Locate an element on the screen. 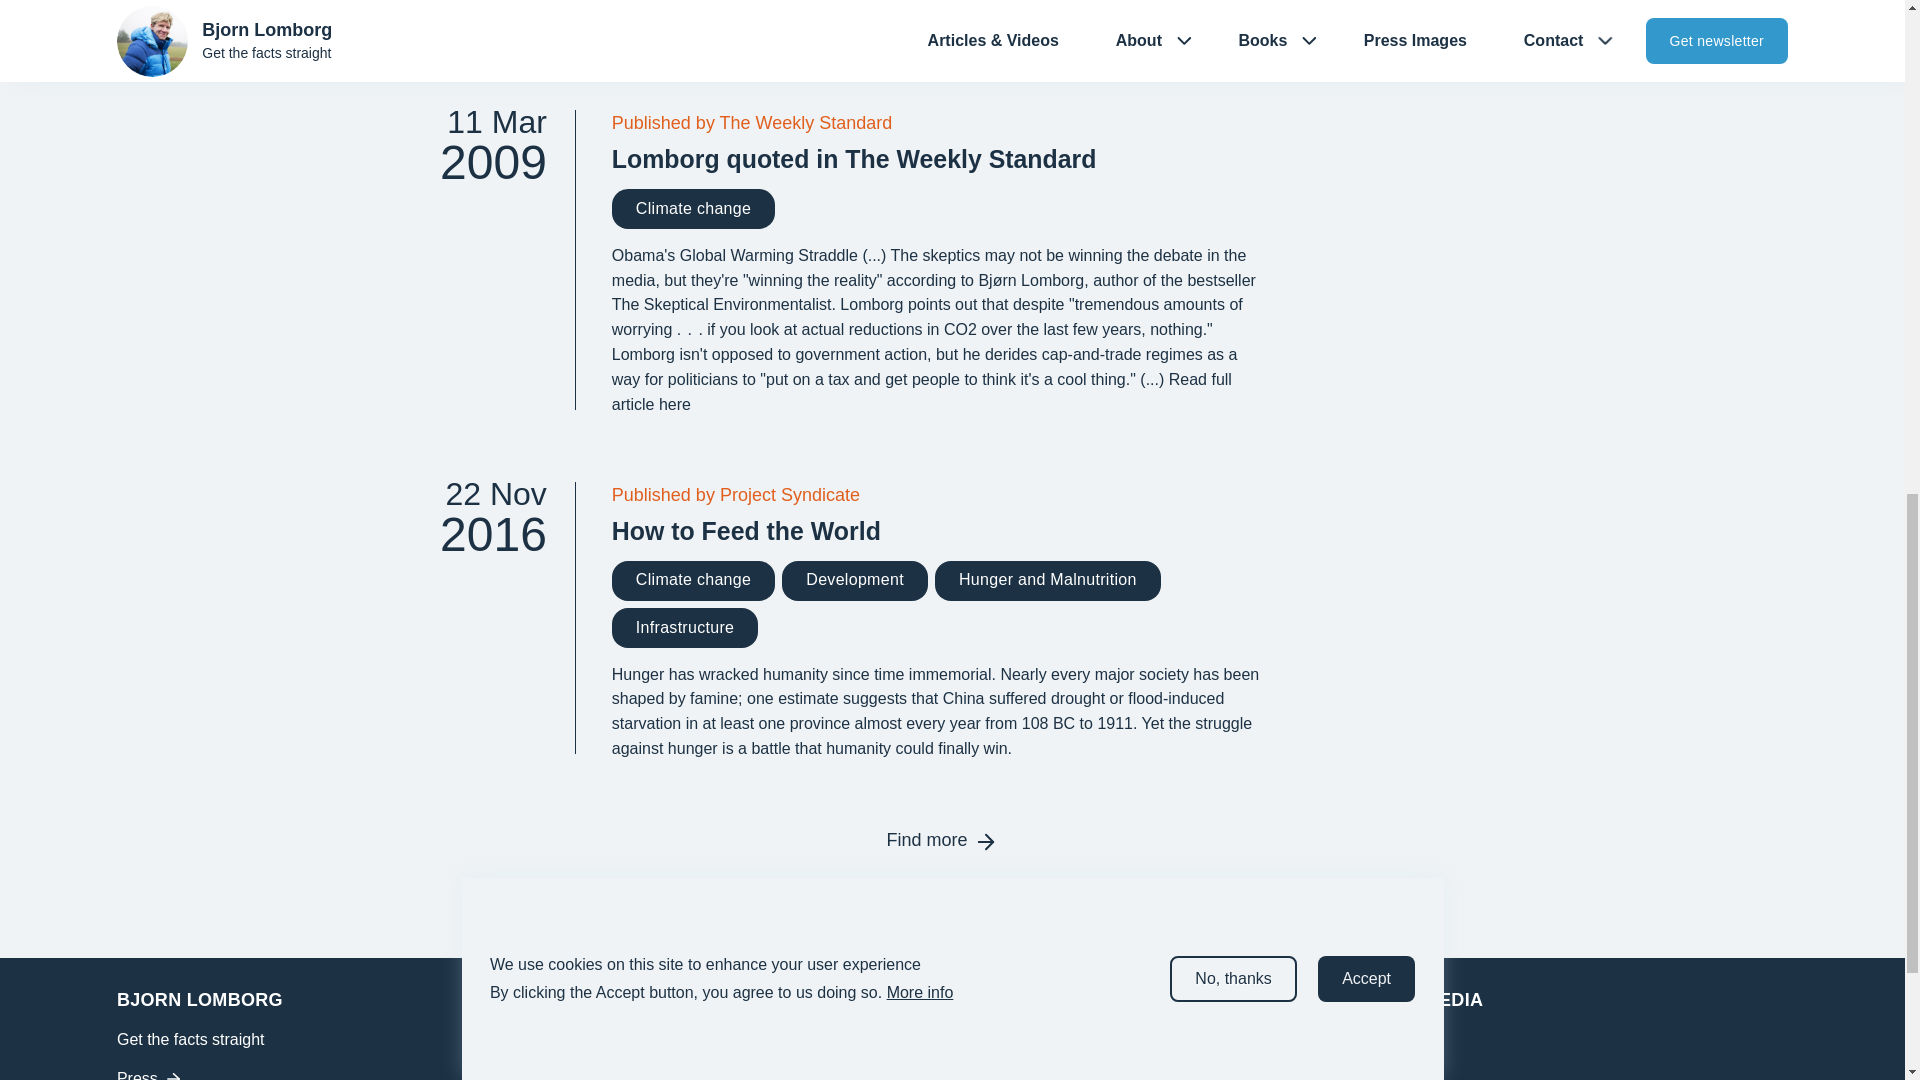 This screenshot has height=1080, width=1920. Climate change is located at coordinates (694, 208).